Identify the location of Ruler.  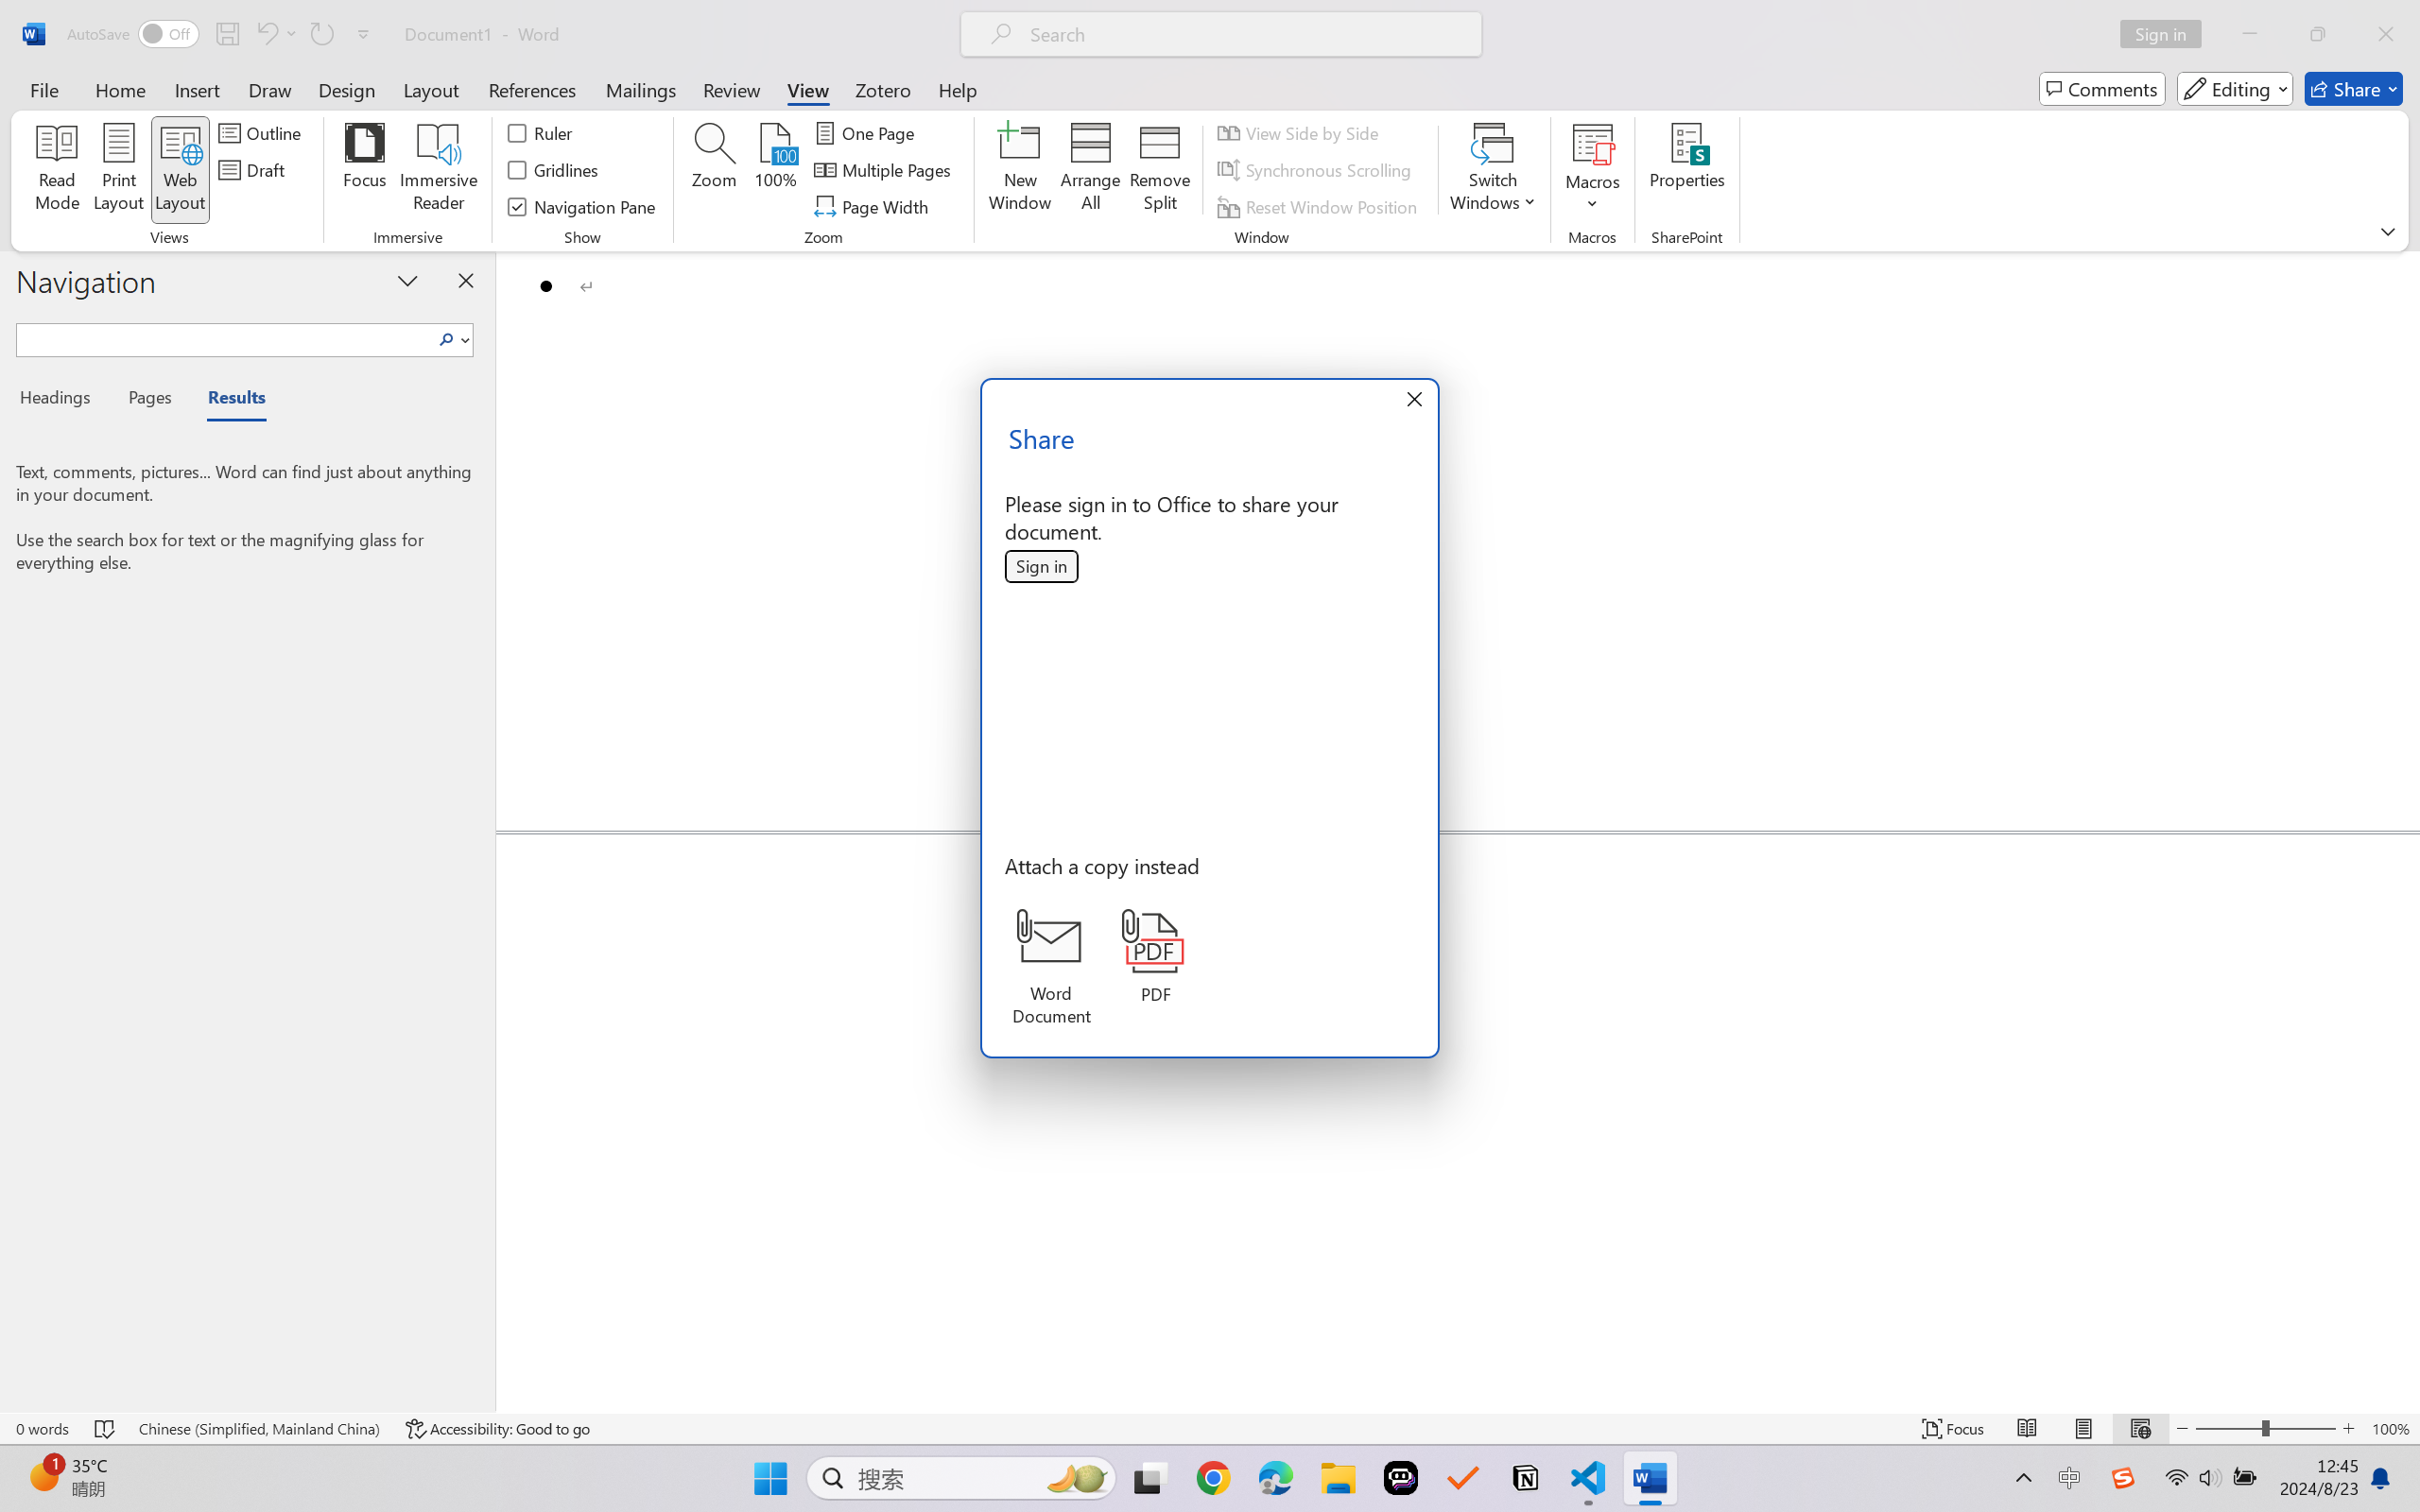
(541, 132).